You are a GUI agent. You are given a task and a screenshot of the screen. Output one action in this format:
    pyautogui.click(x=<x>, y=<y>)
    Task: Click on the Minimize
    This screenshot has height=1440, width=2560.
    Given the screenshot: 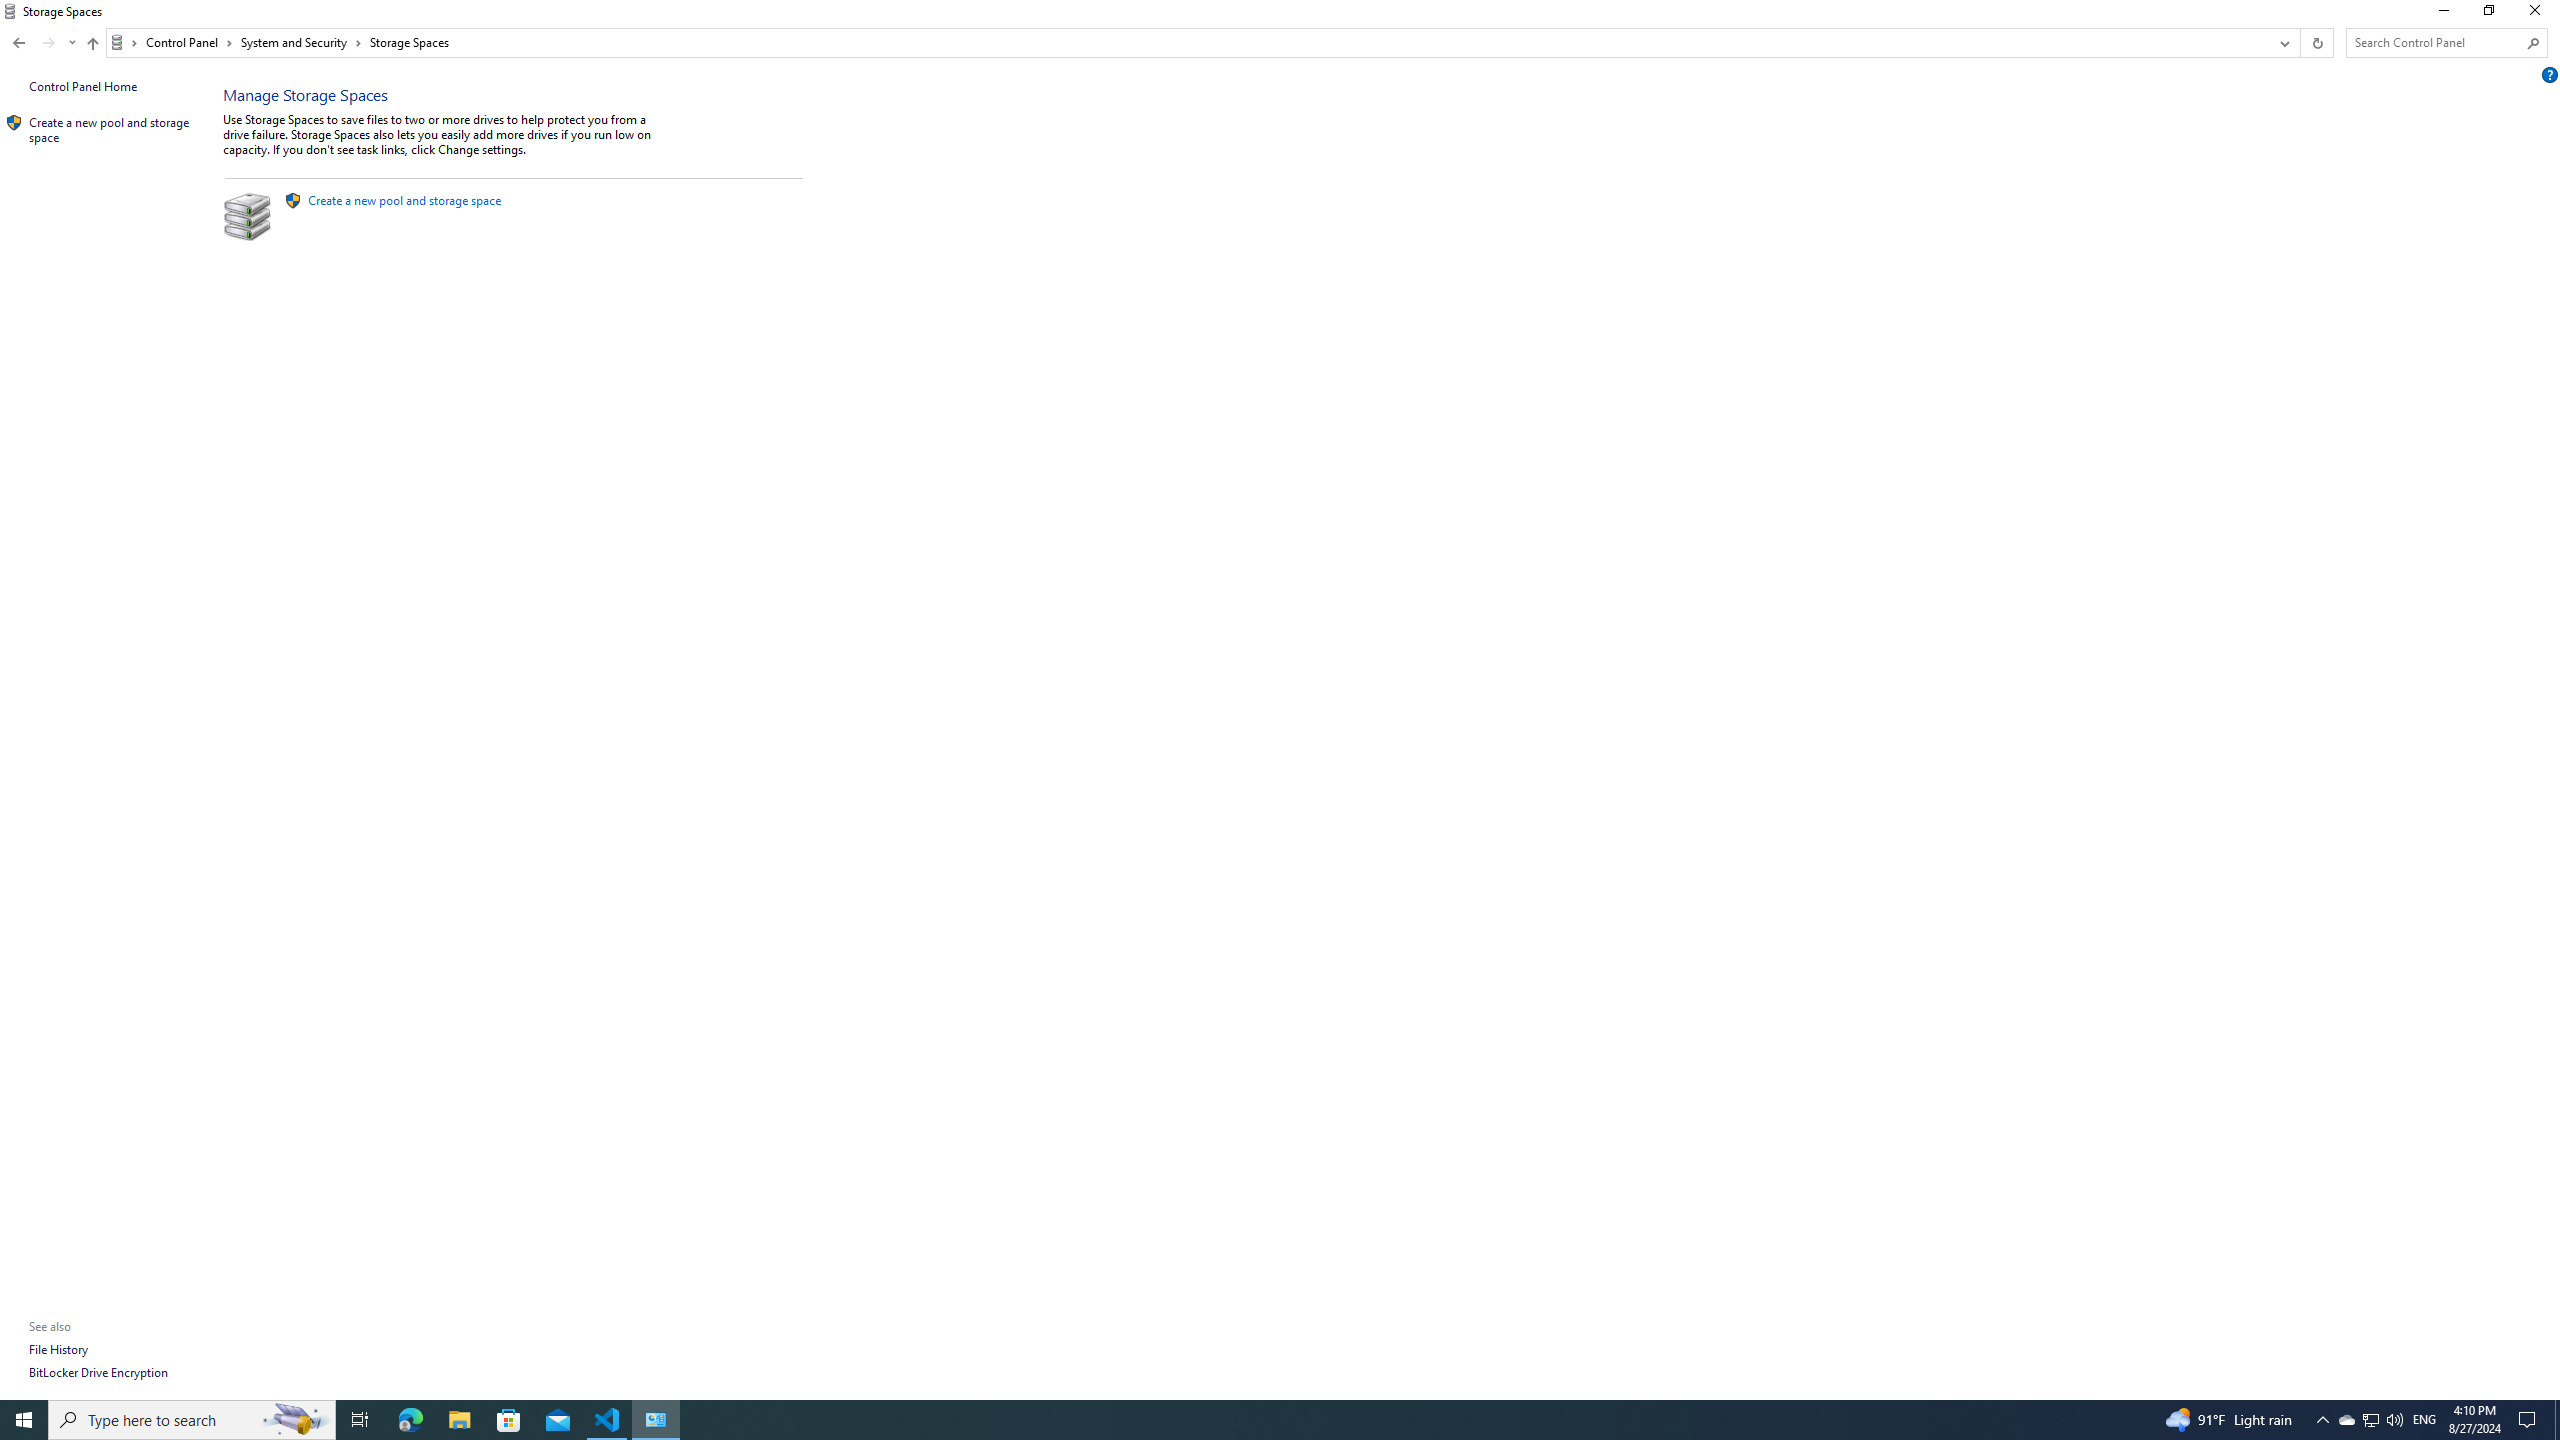 What is the action you would take?
    pyautogui.click(x=2442, y=14)
    